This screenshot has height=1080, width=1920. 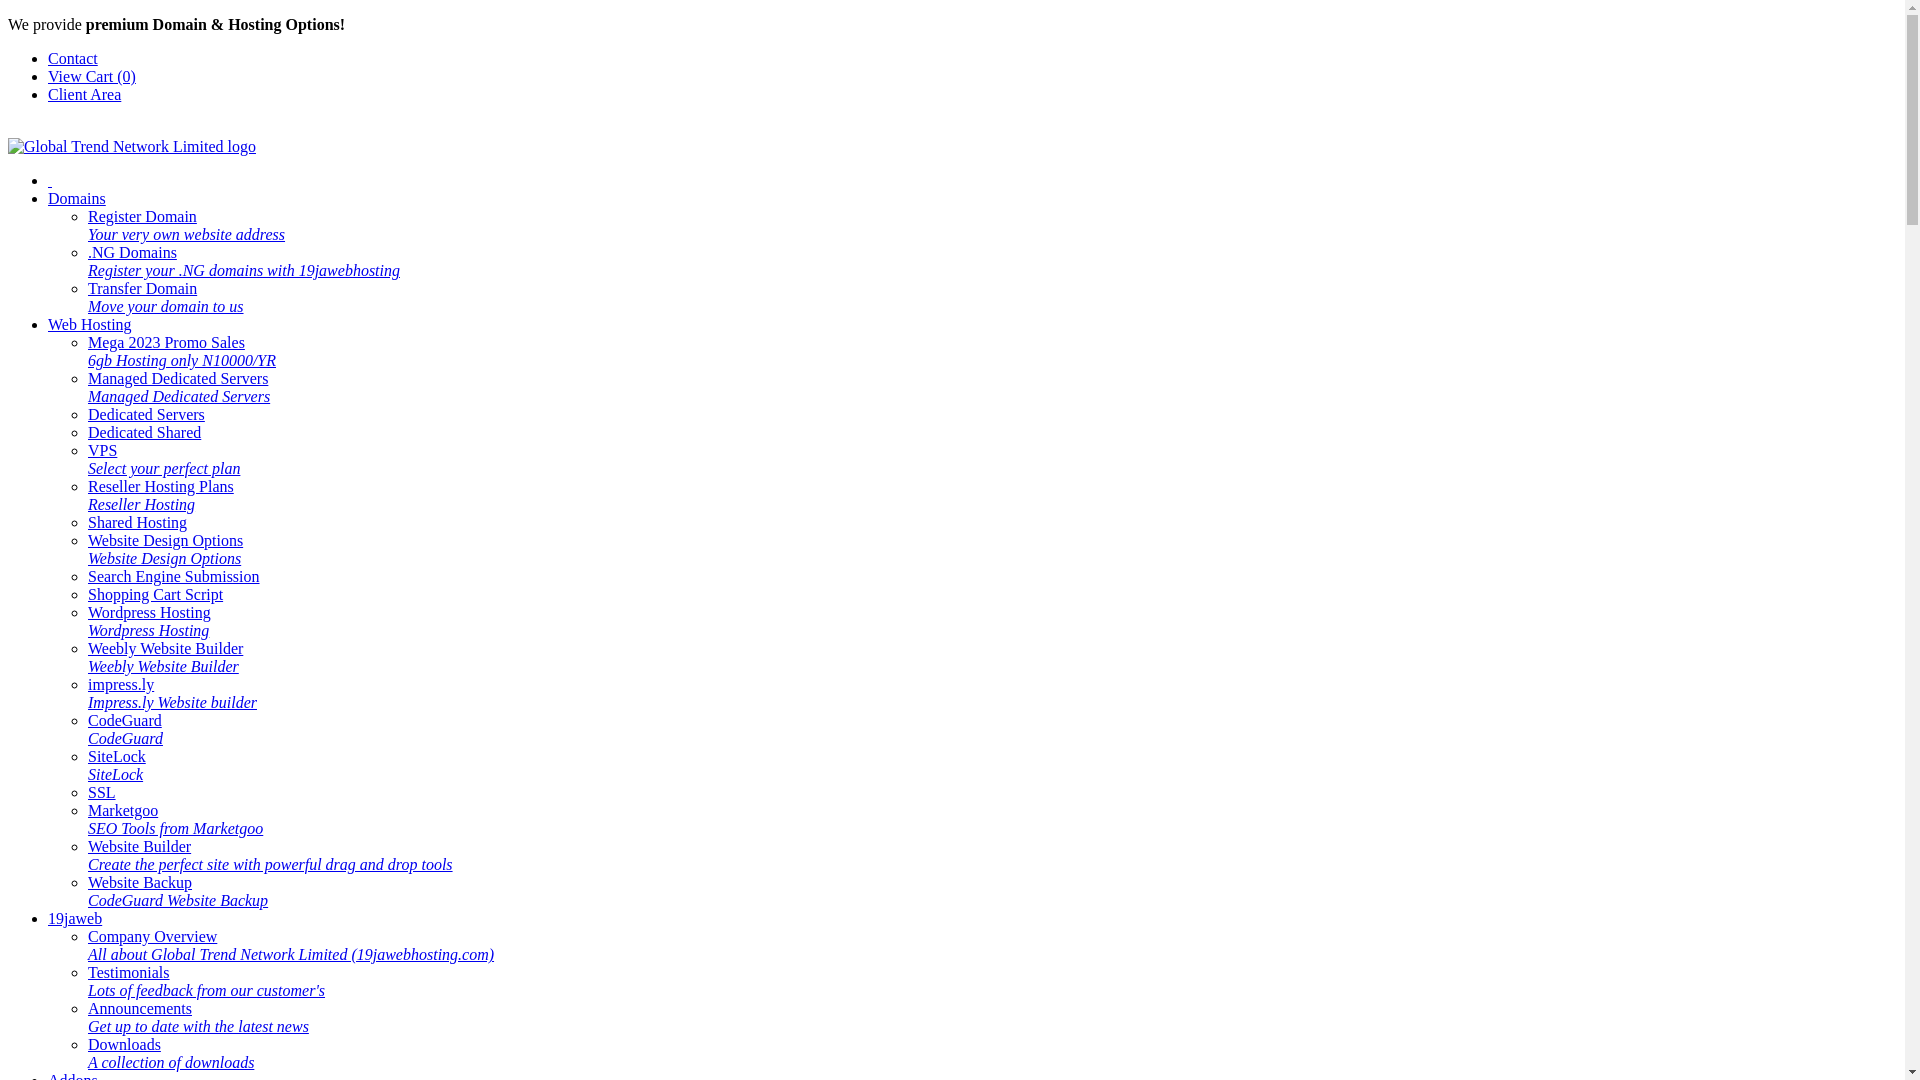 I want to click on View Cart (0), so click(x=92, y=76).